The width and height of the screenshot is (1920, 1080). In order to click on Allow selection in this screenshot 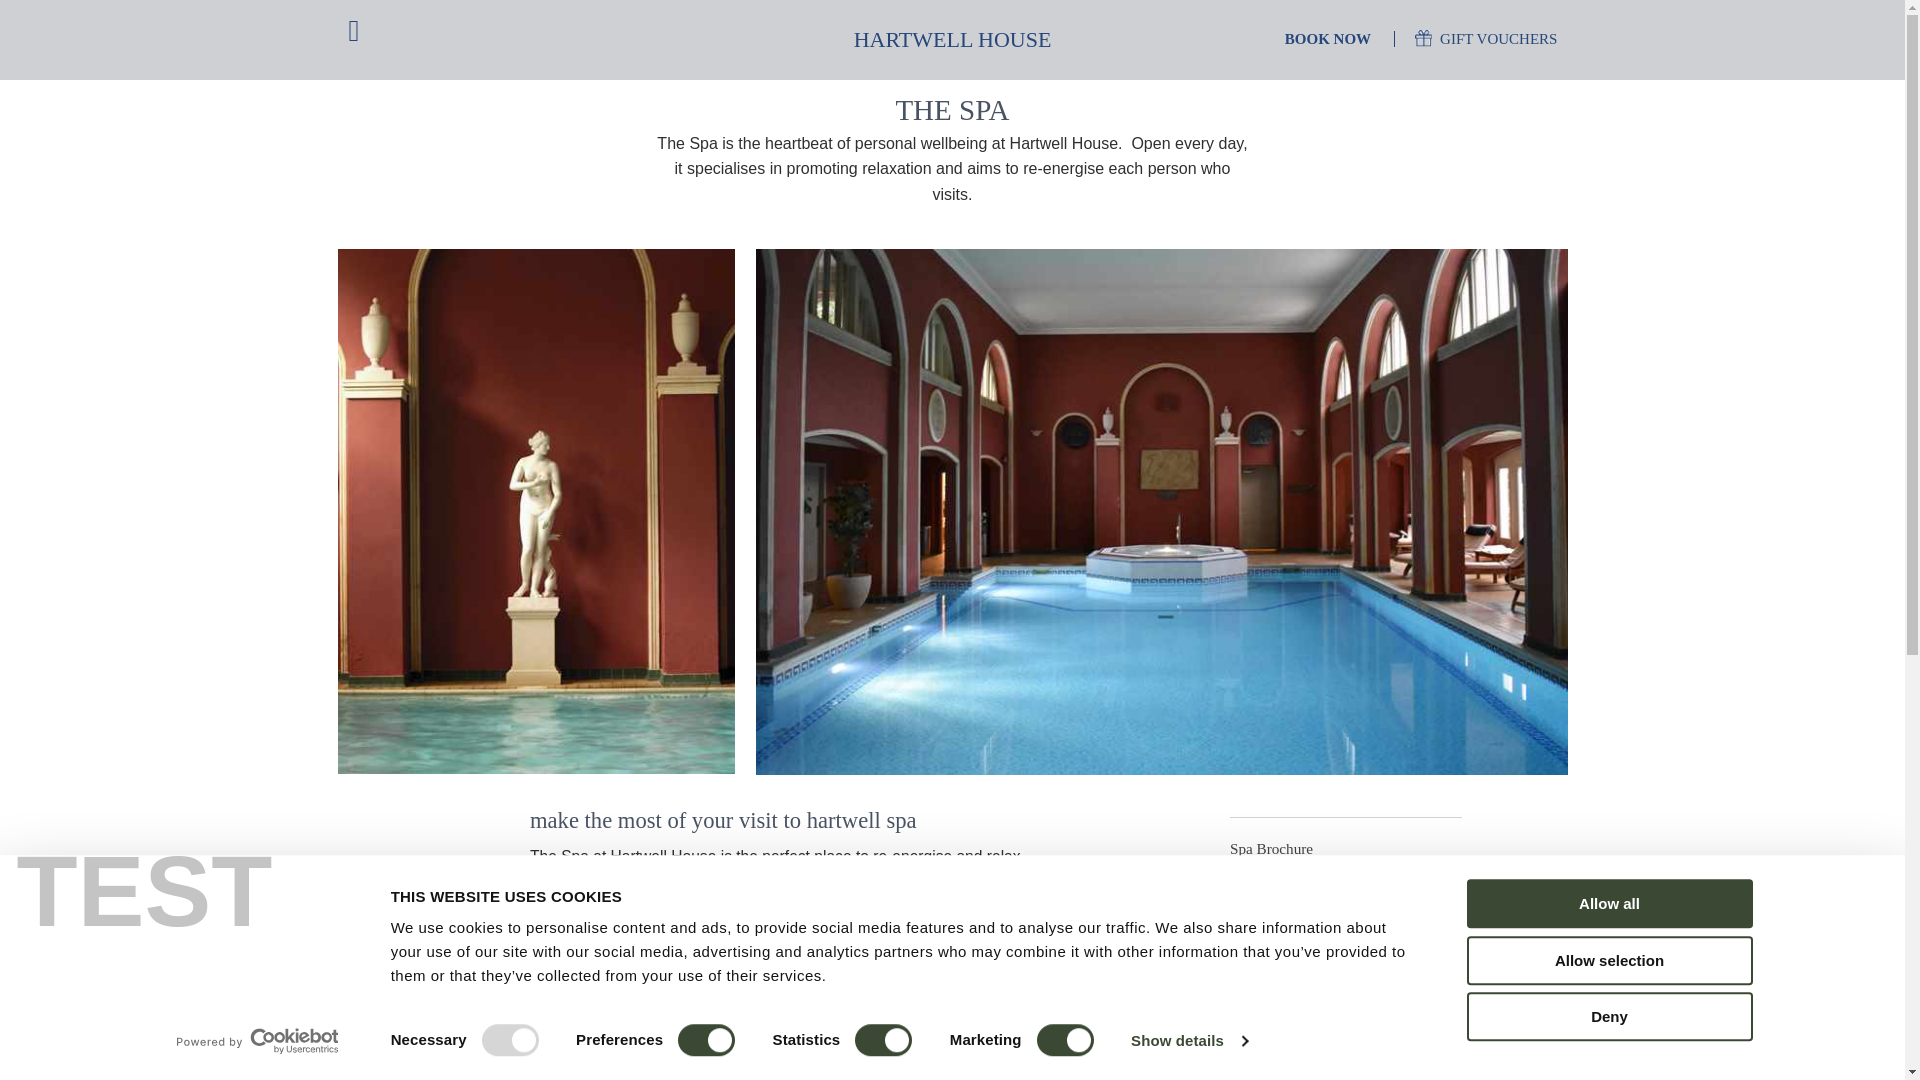, I will do `click(1608, 960)`.